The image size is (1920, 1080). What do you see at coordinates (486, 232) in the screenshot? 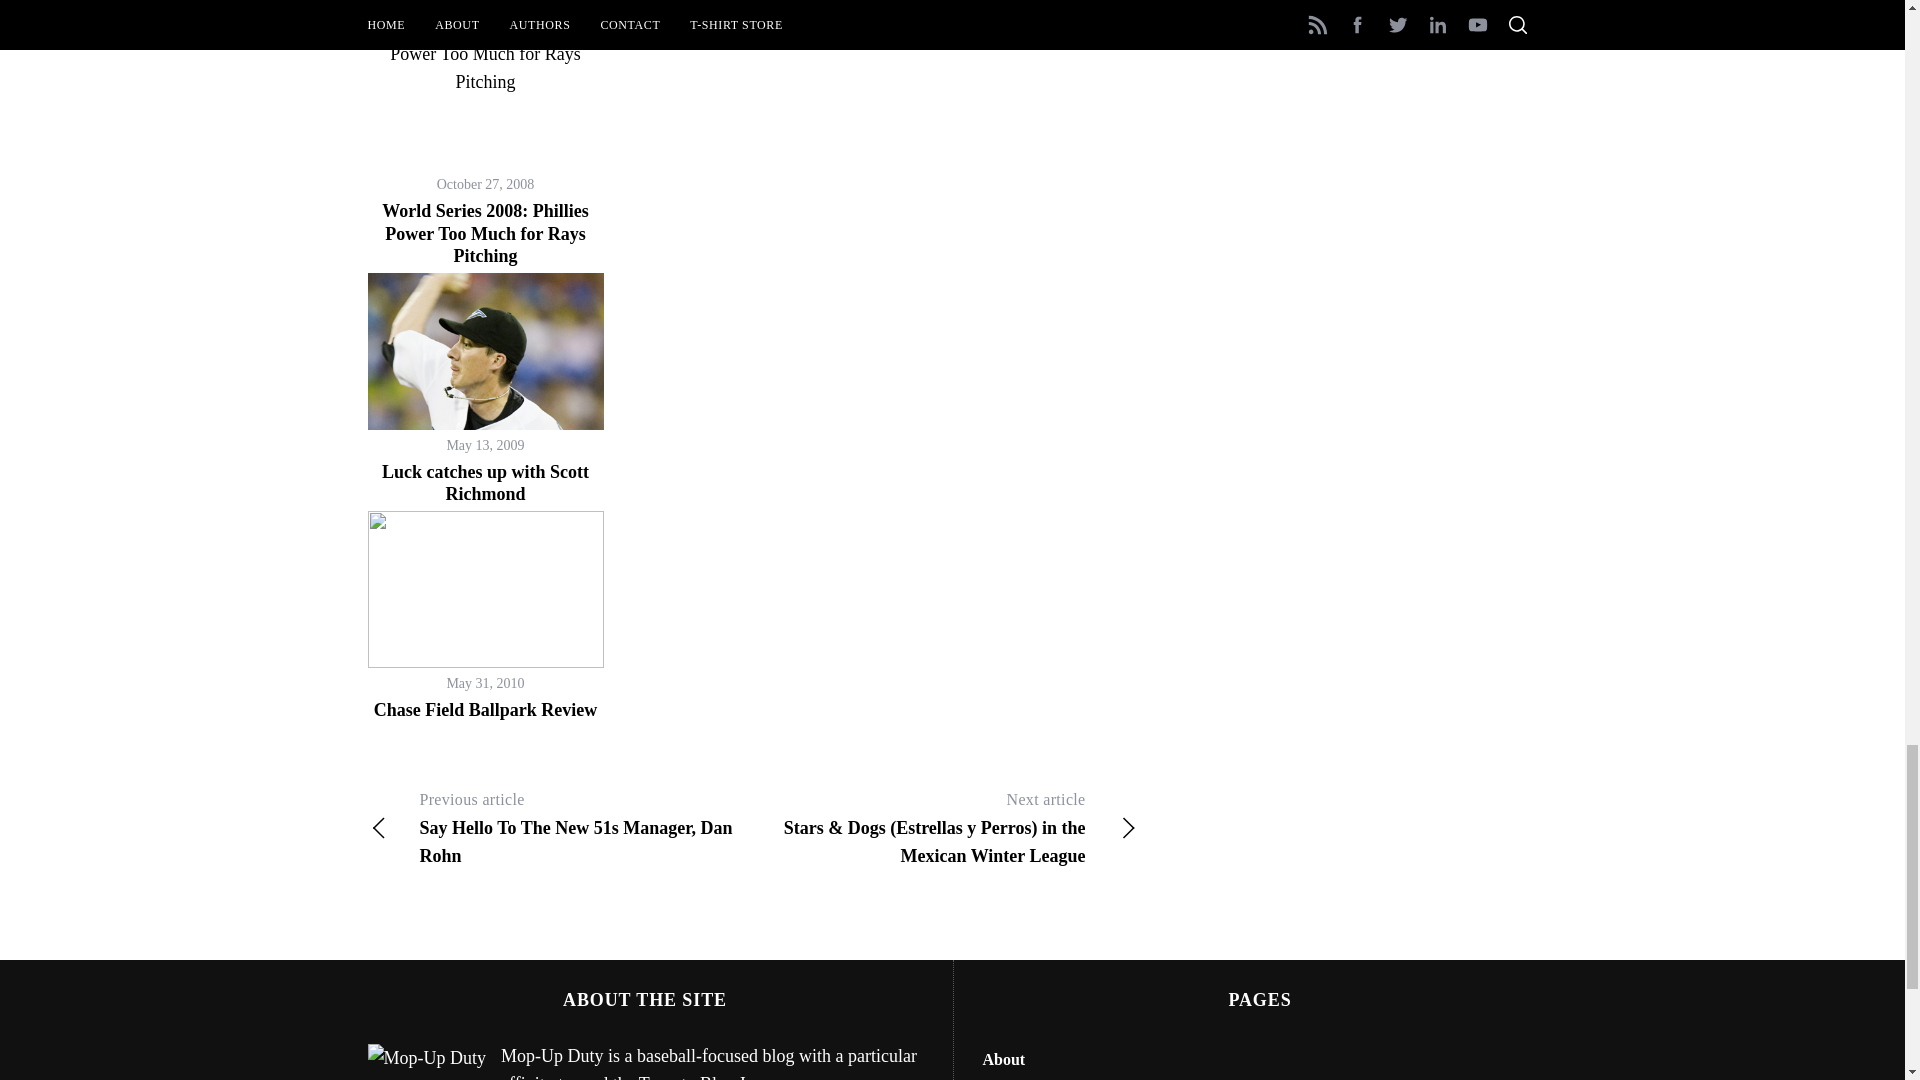
I see `World Series 2008: Phillies Power Too Much for Rays Pitching` at bounding box center [486, 232].